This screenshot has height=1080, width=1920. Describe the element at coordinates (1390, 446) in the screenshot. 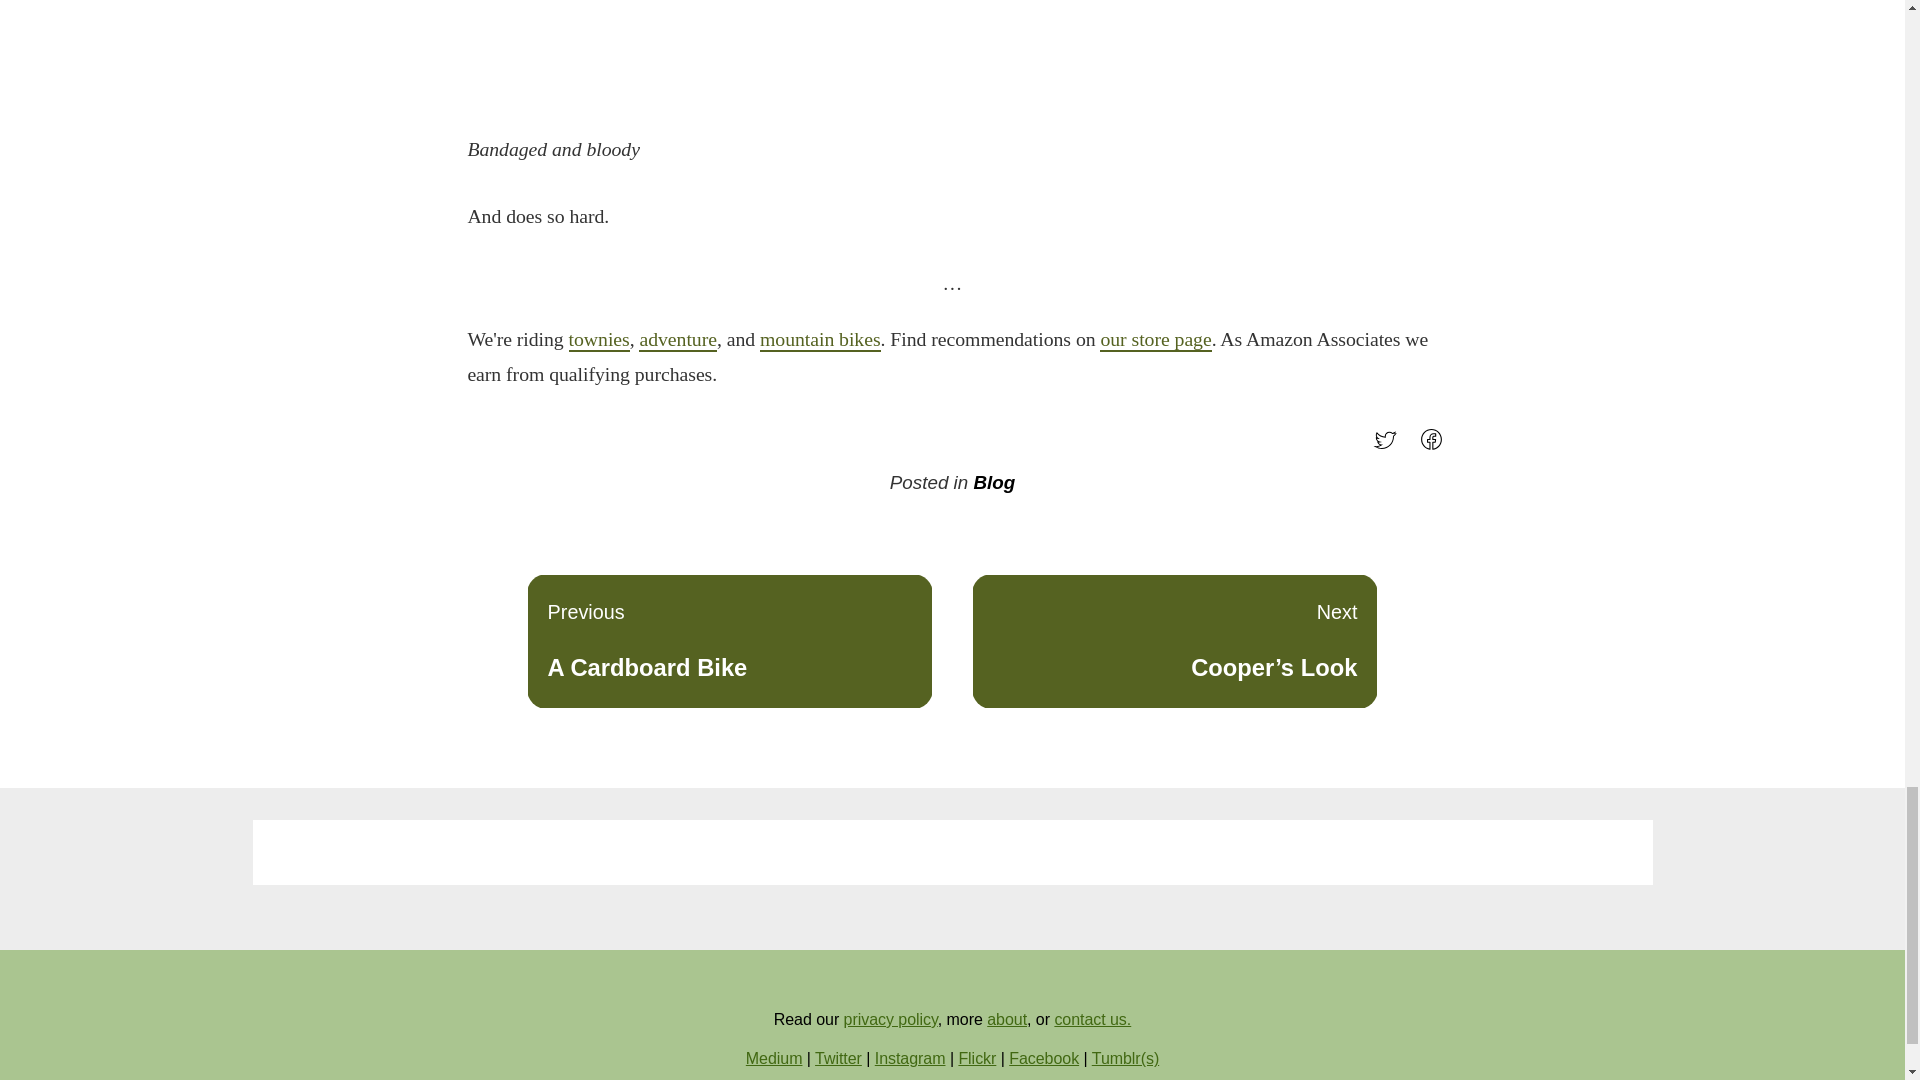

I see `Tweet` at that location.